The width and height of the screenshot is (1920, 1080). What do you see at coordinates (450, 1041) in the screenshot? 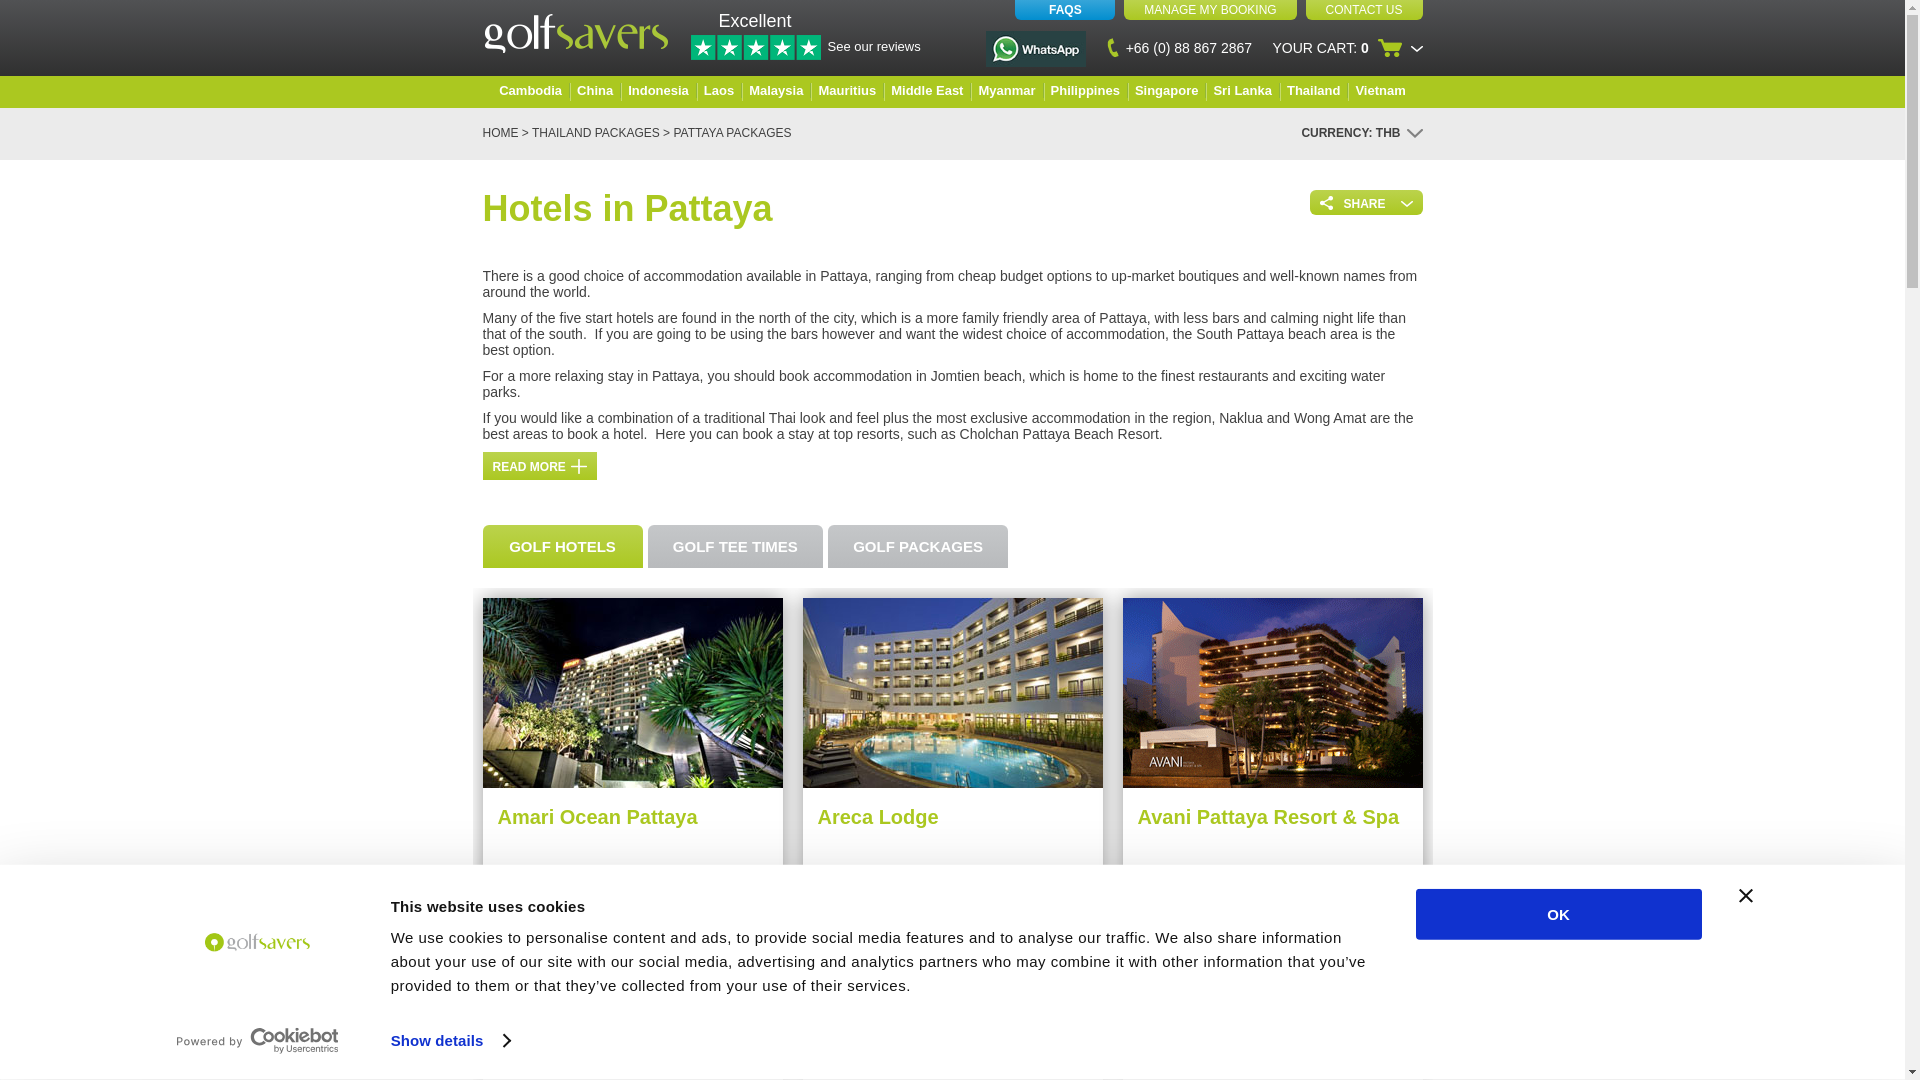
I see `Show details` at bounding box center [450, 1041].